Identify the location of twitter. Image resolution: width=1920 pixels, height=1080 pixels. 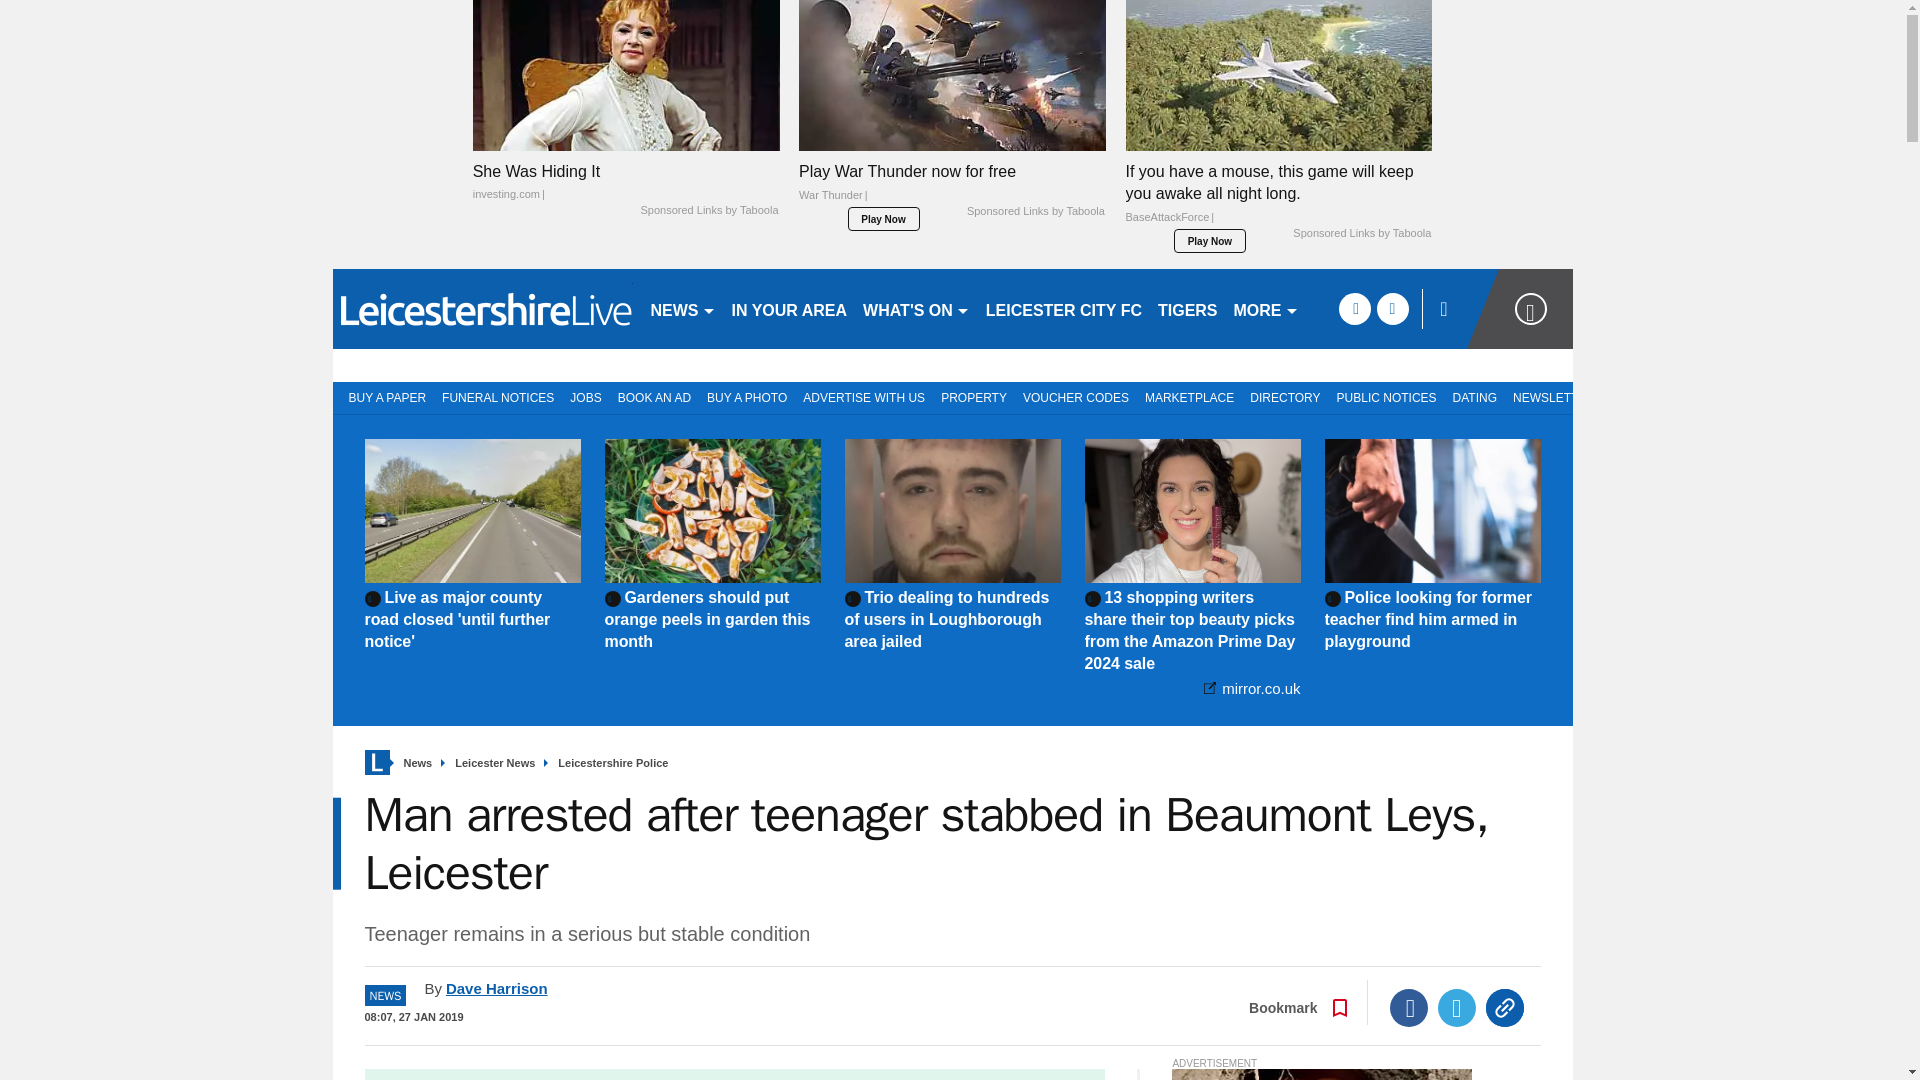
(1392, 308).